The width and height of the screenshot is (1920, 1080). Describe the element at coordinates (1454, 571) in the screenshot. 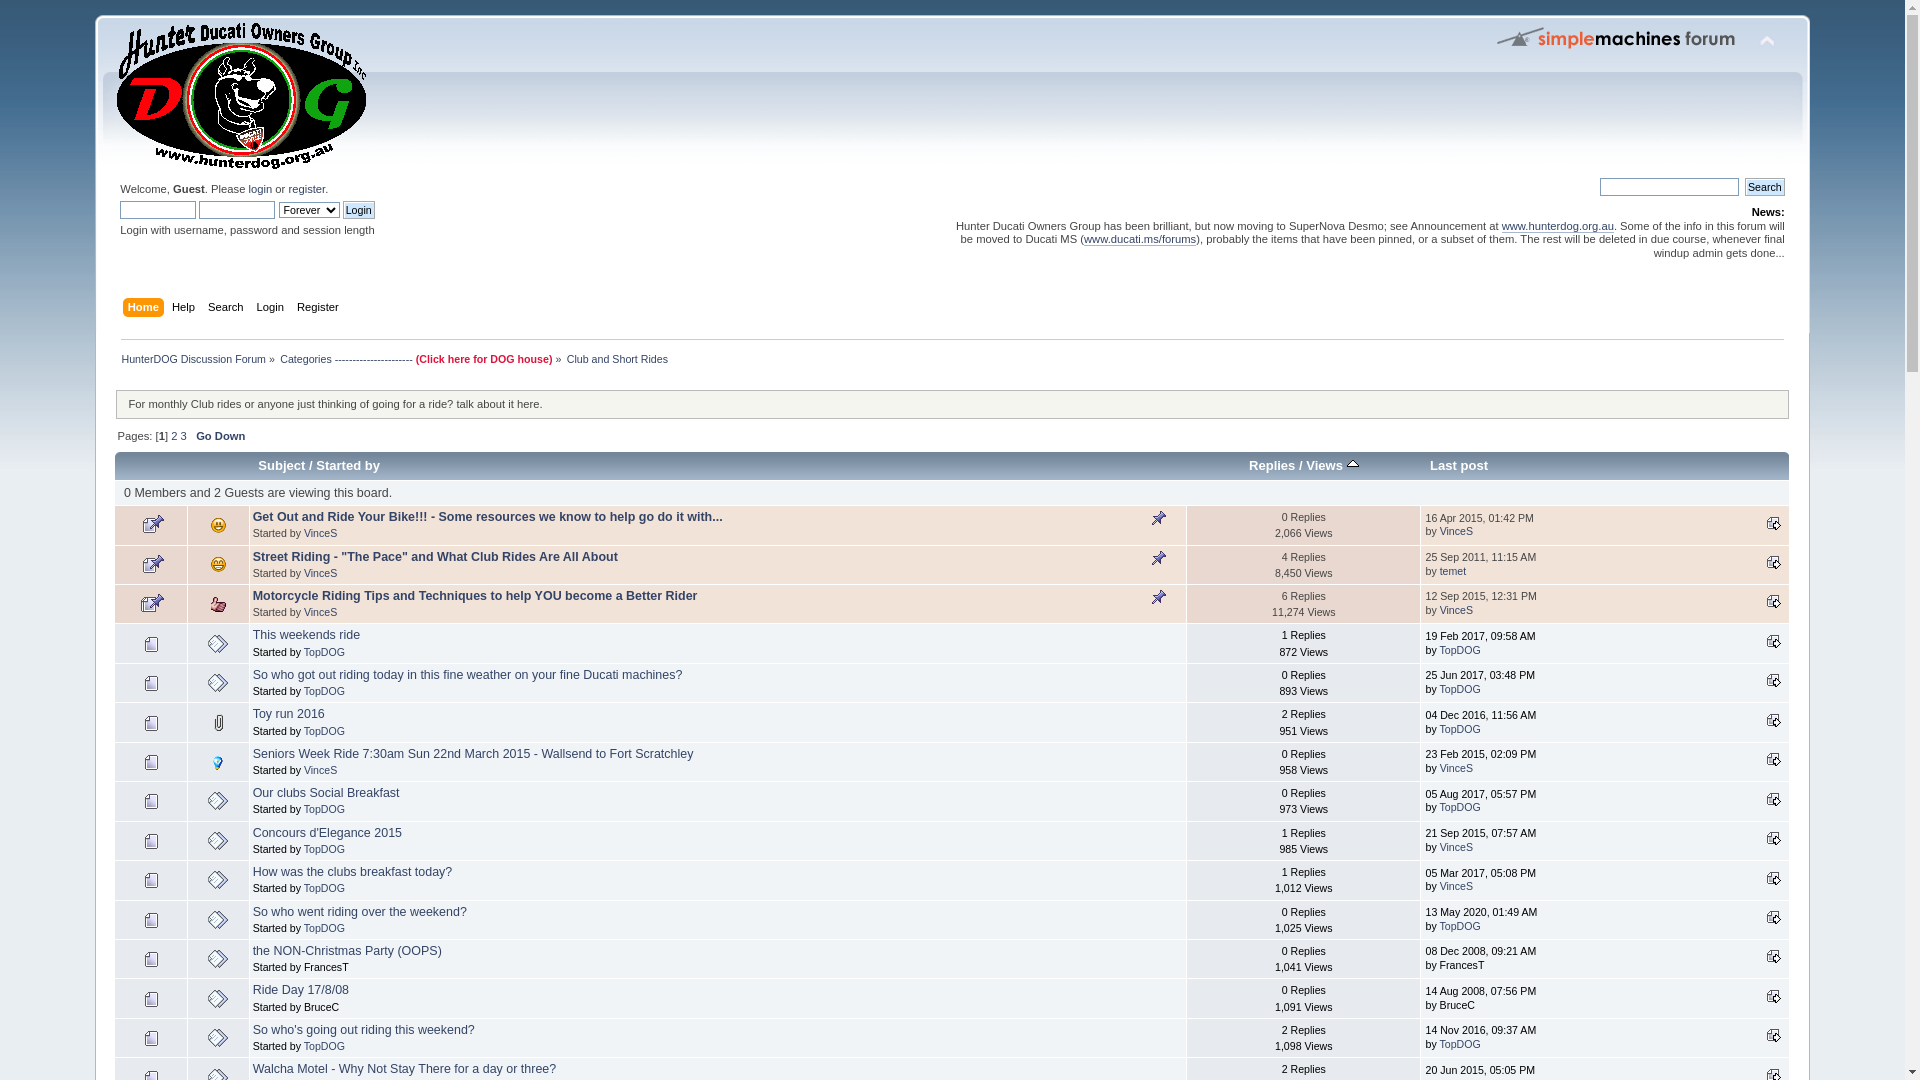

I see `temet` at that location.